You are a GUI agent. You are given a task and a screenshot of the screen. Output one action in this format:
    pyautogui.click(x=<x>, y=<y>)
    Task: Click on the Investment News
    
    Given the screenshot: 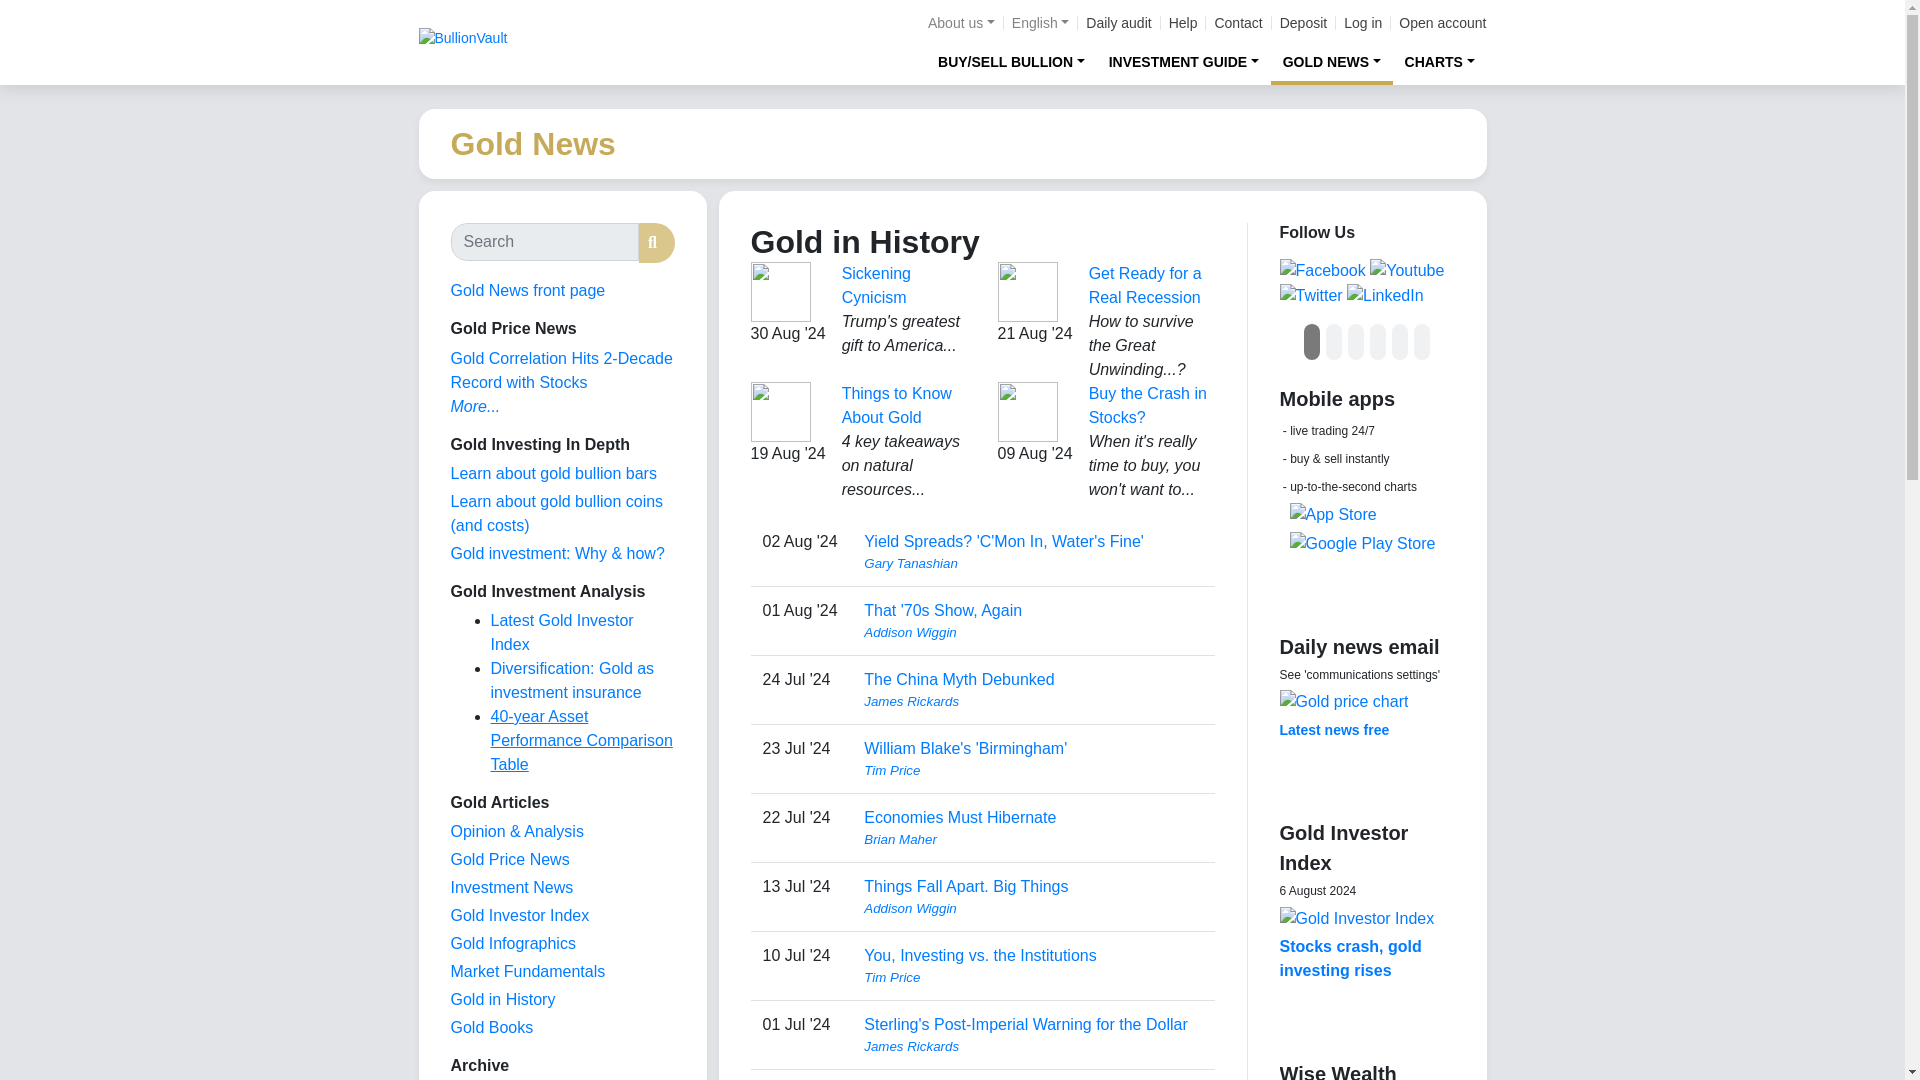 What is the action you would take?
    pyautogui.click(x=510, y=888)
    